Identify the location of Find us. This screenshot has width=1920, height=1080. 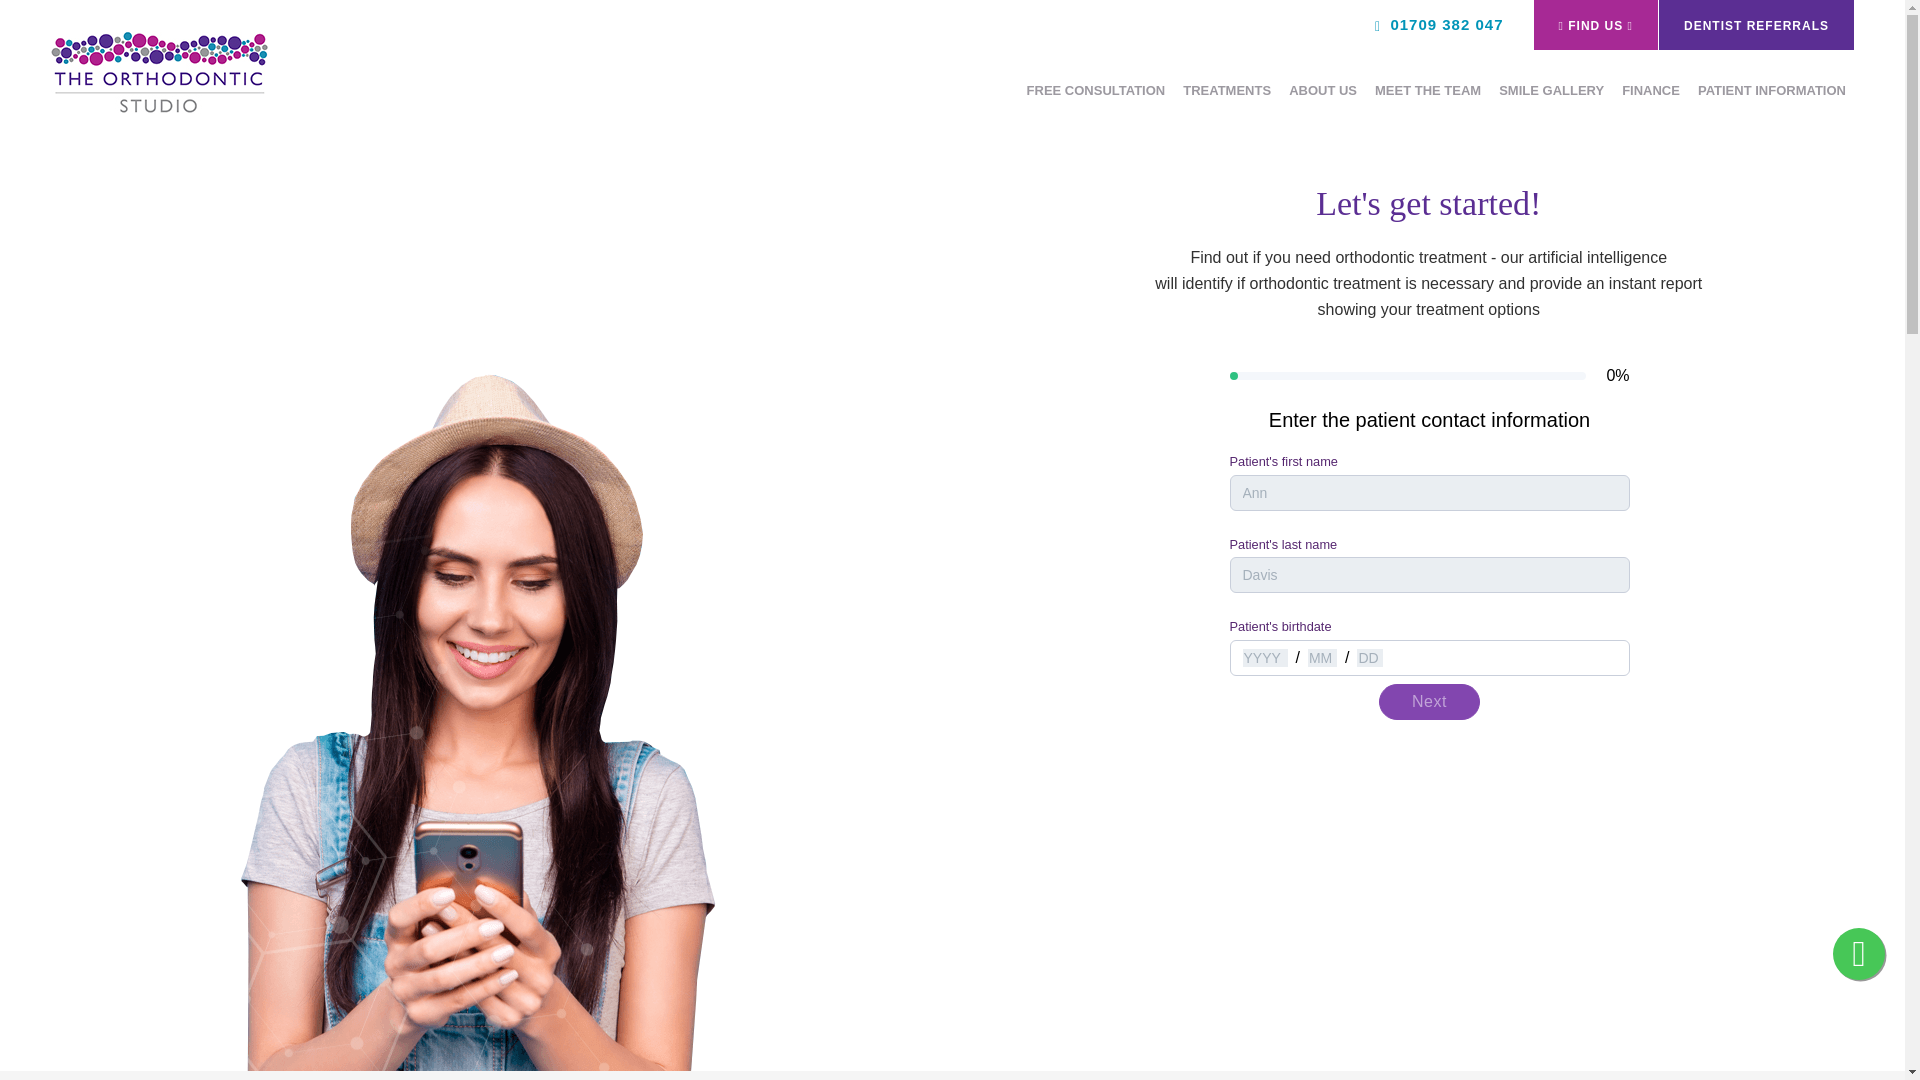
(1596, 24).